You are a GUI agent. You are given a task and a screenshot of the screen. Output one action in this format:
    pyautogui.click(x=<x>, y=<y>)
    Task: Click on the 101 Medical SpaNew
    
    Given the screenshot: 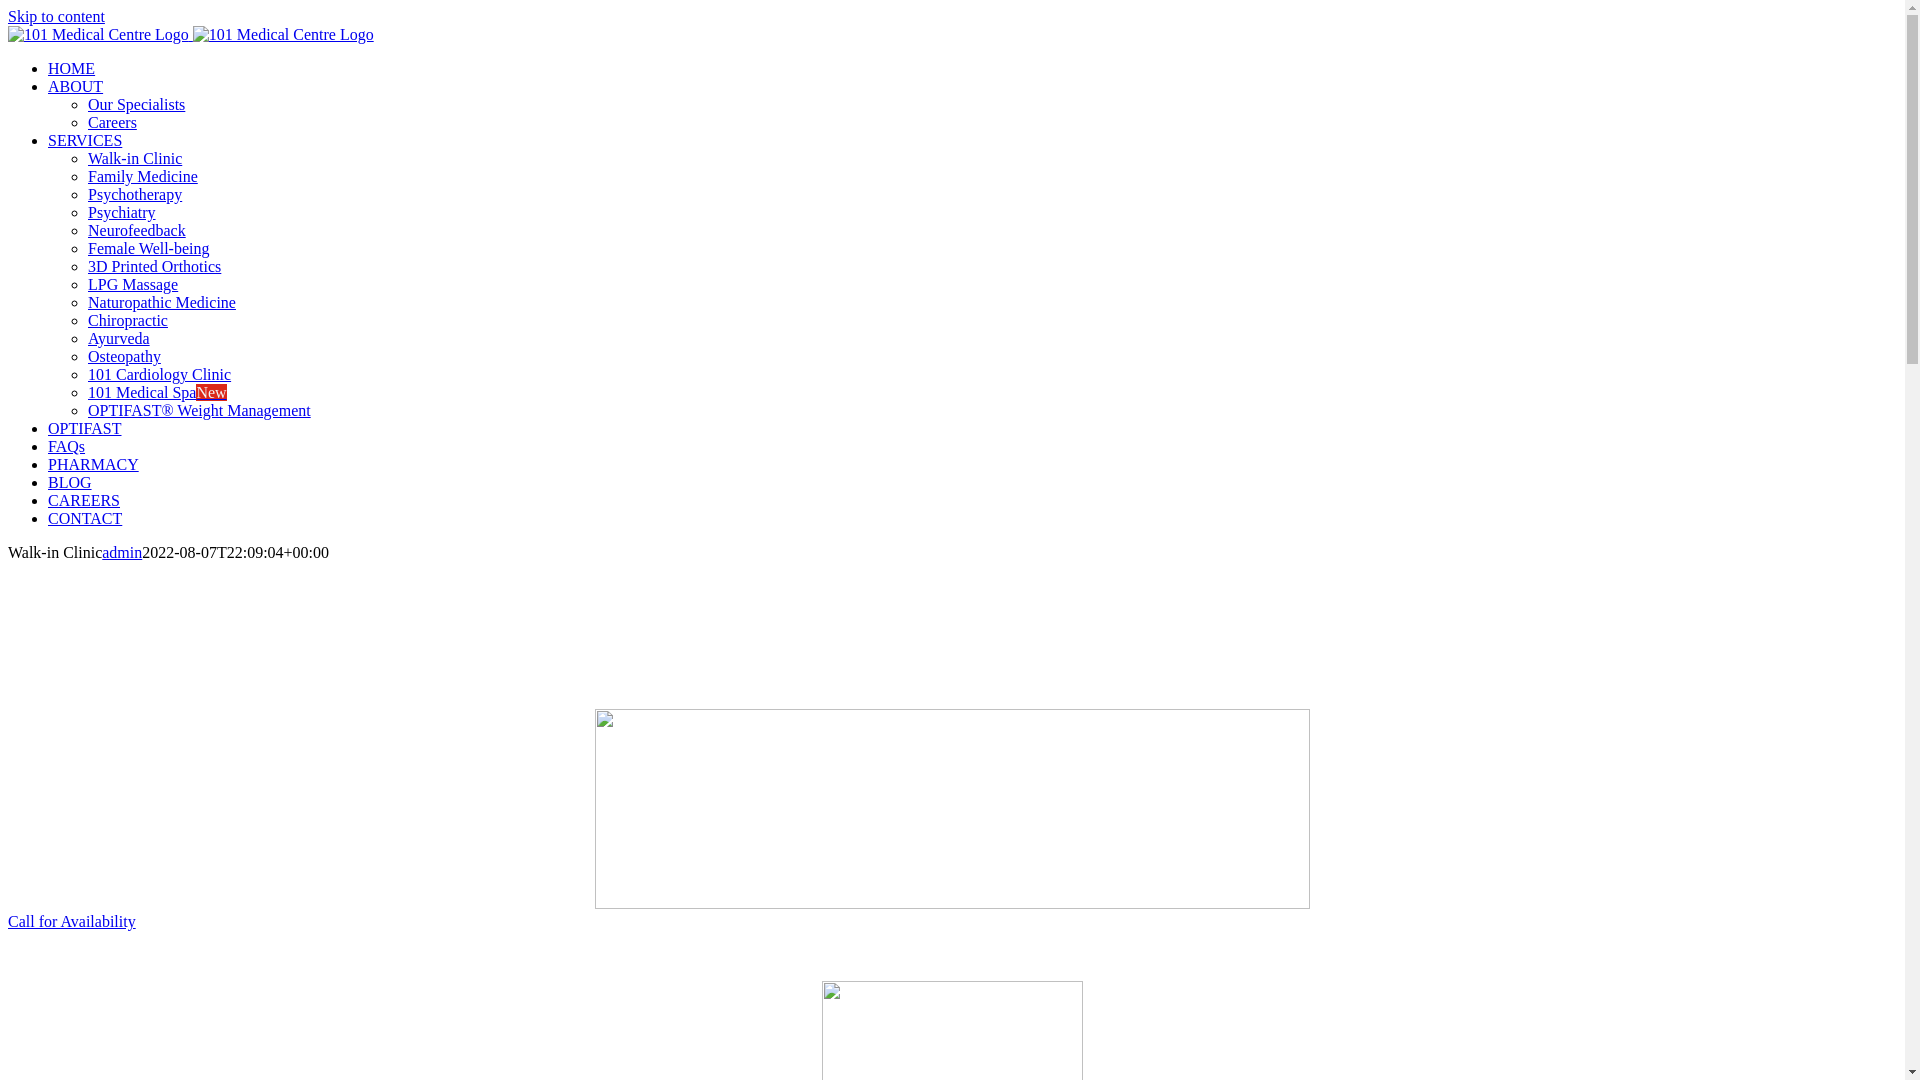 What is the action you would take?
    pyautogui.click(x=158, y=392)
    